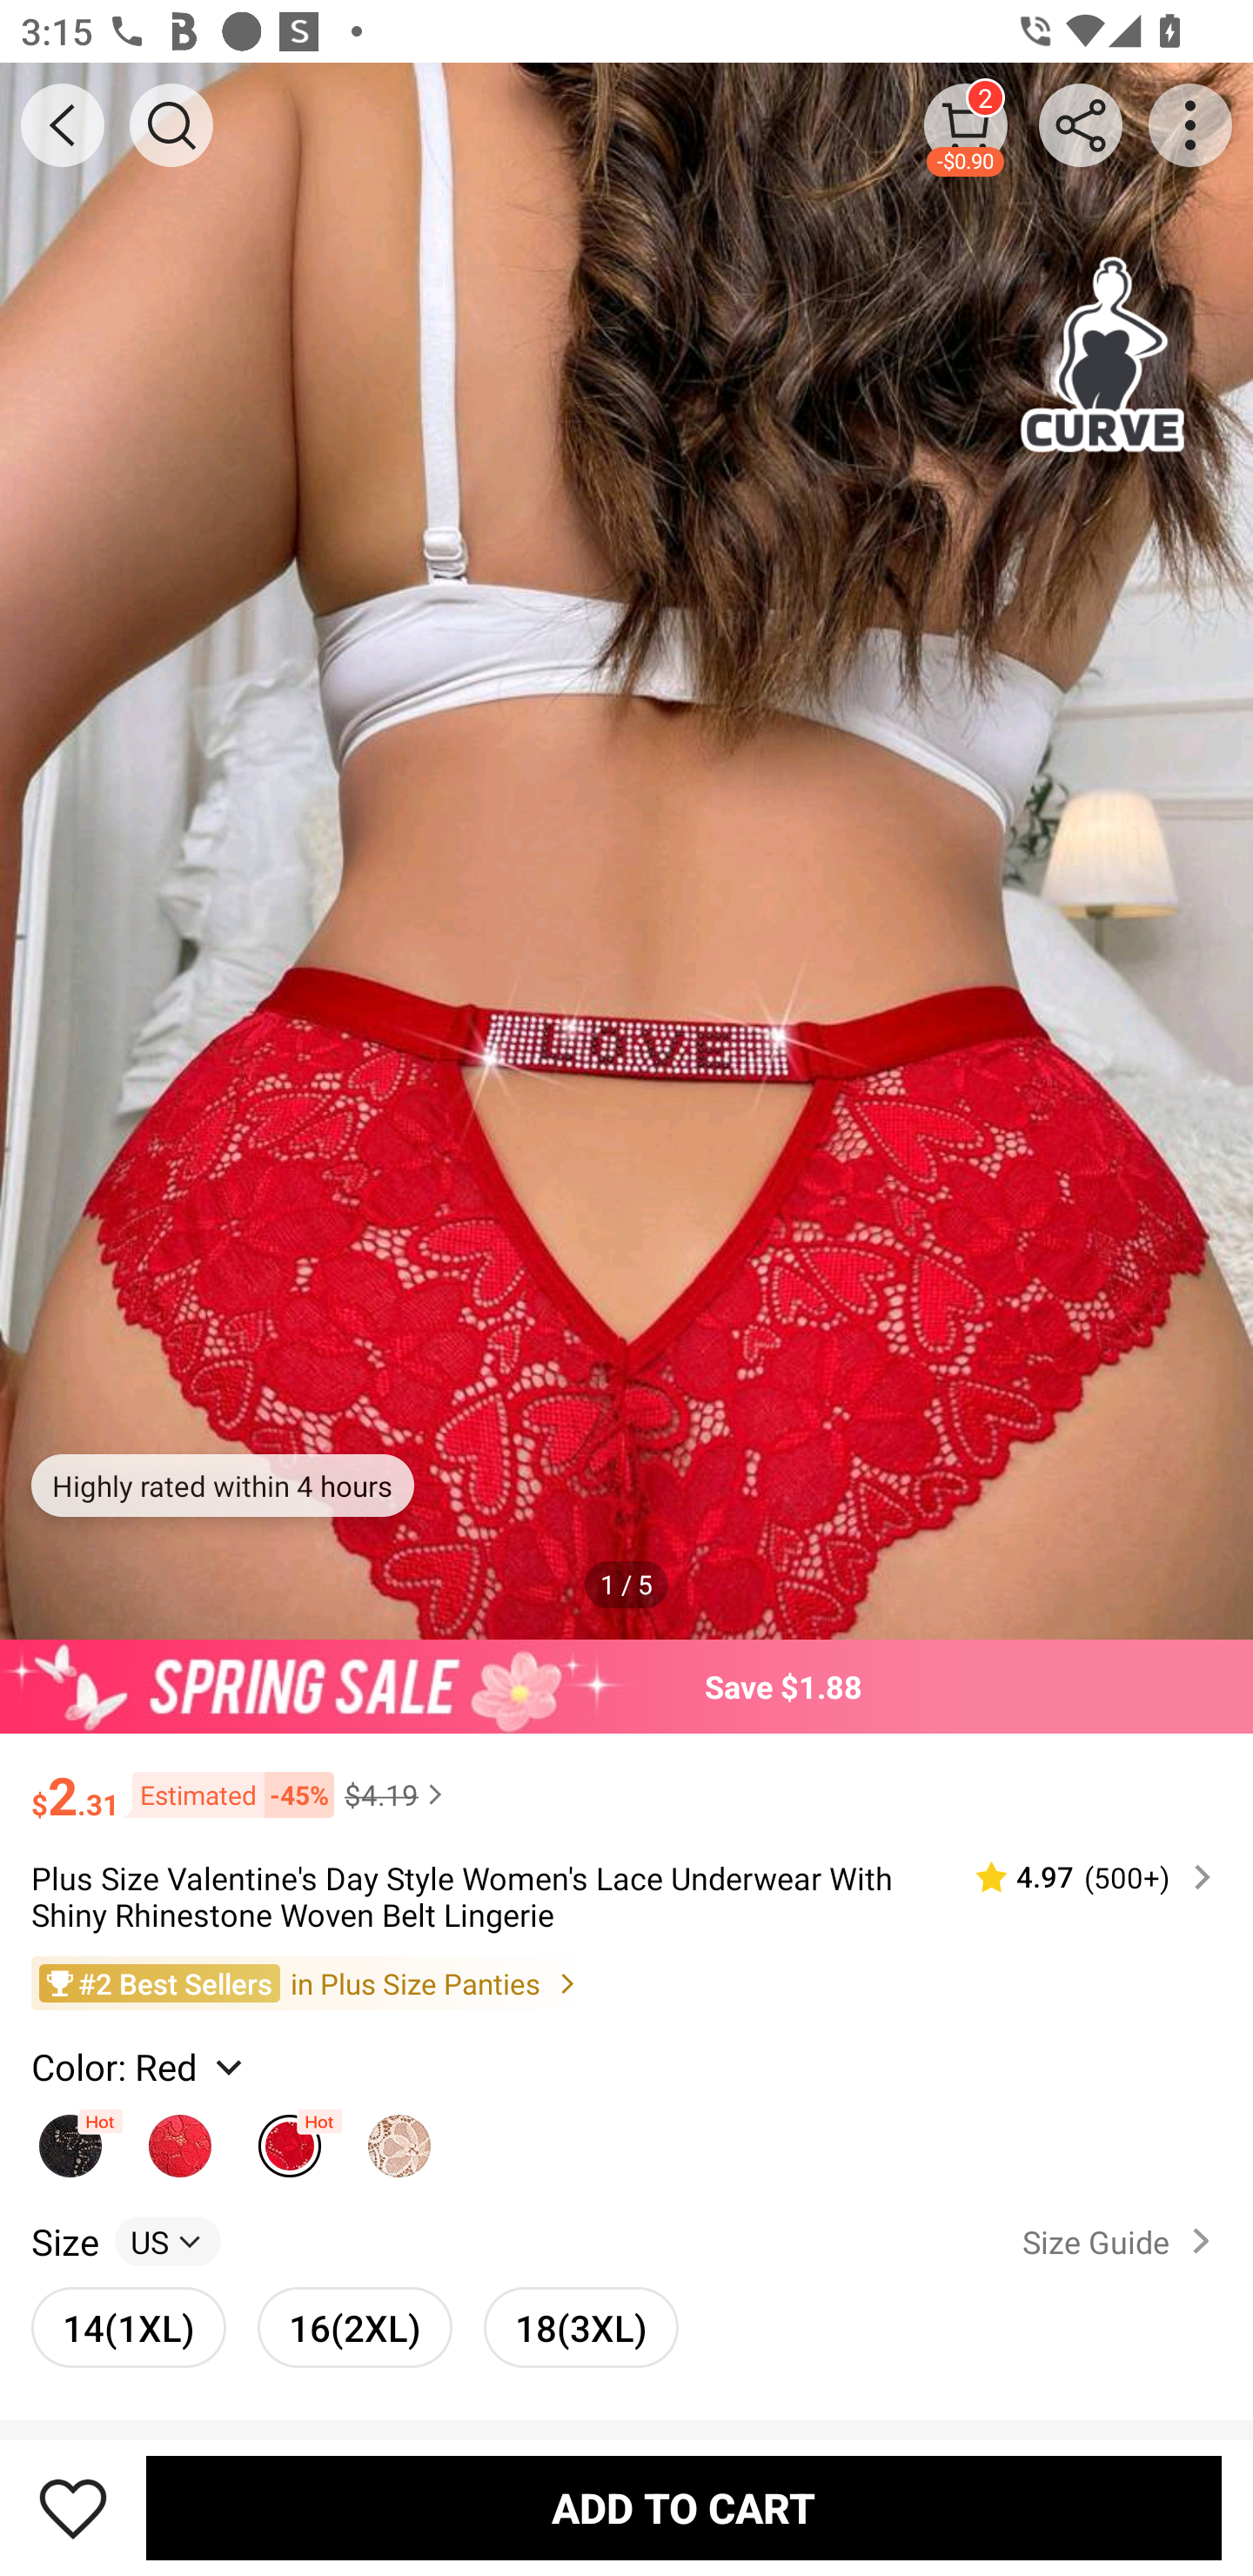  Describe the element at coordinates (64, 2240) in the screenshot. I see `Size` at that location.